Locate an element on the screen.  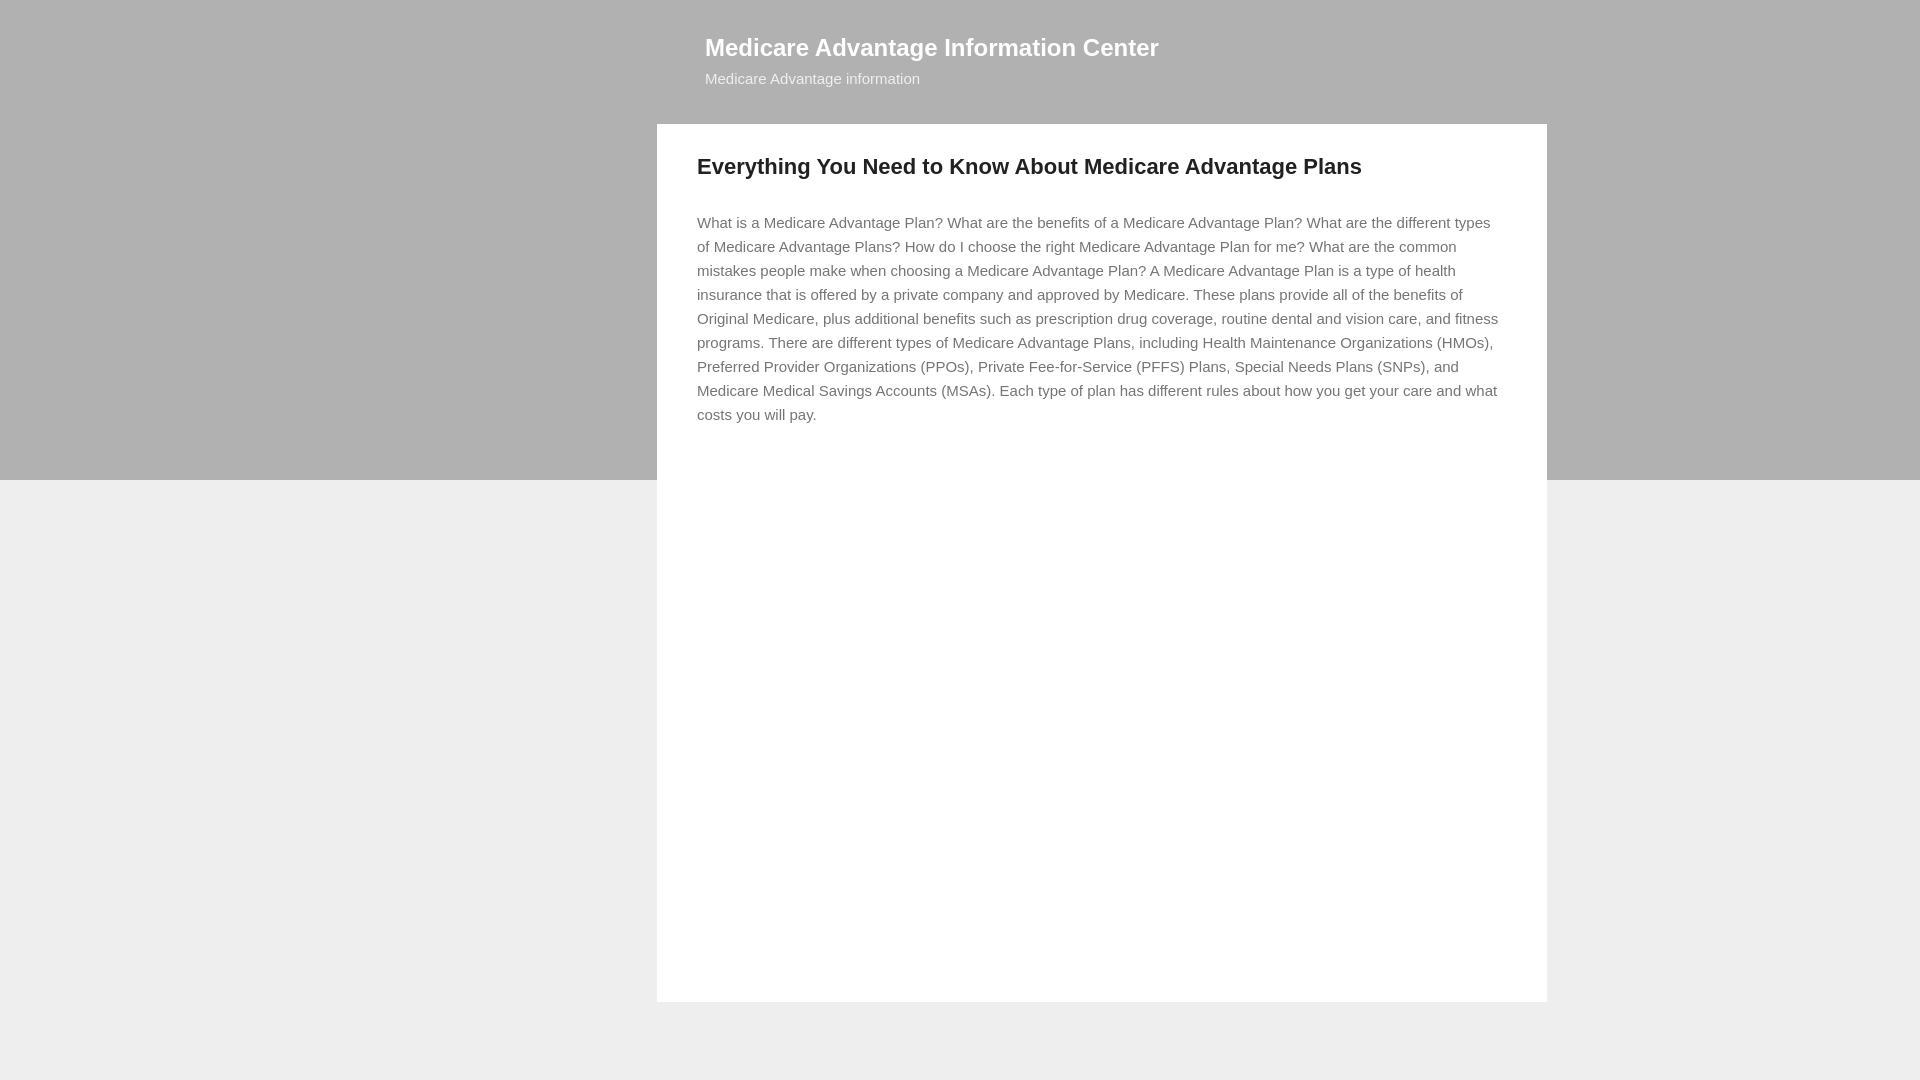
Email Post is located at coordinates (748, 482).